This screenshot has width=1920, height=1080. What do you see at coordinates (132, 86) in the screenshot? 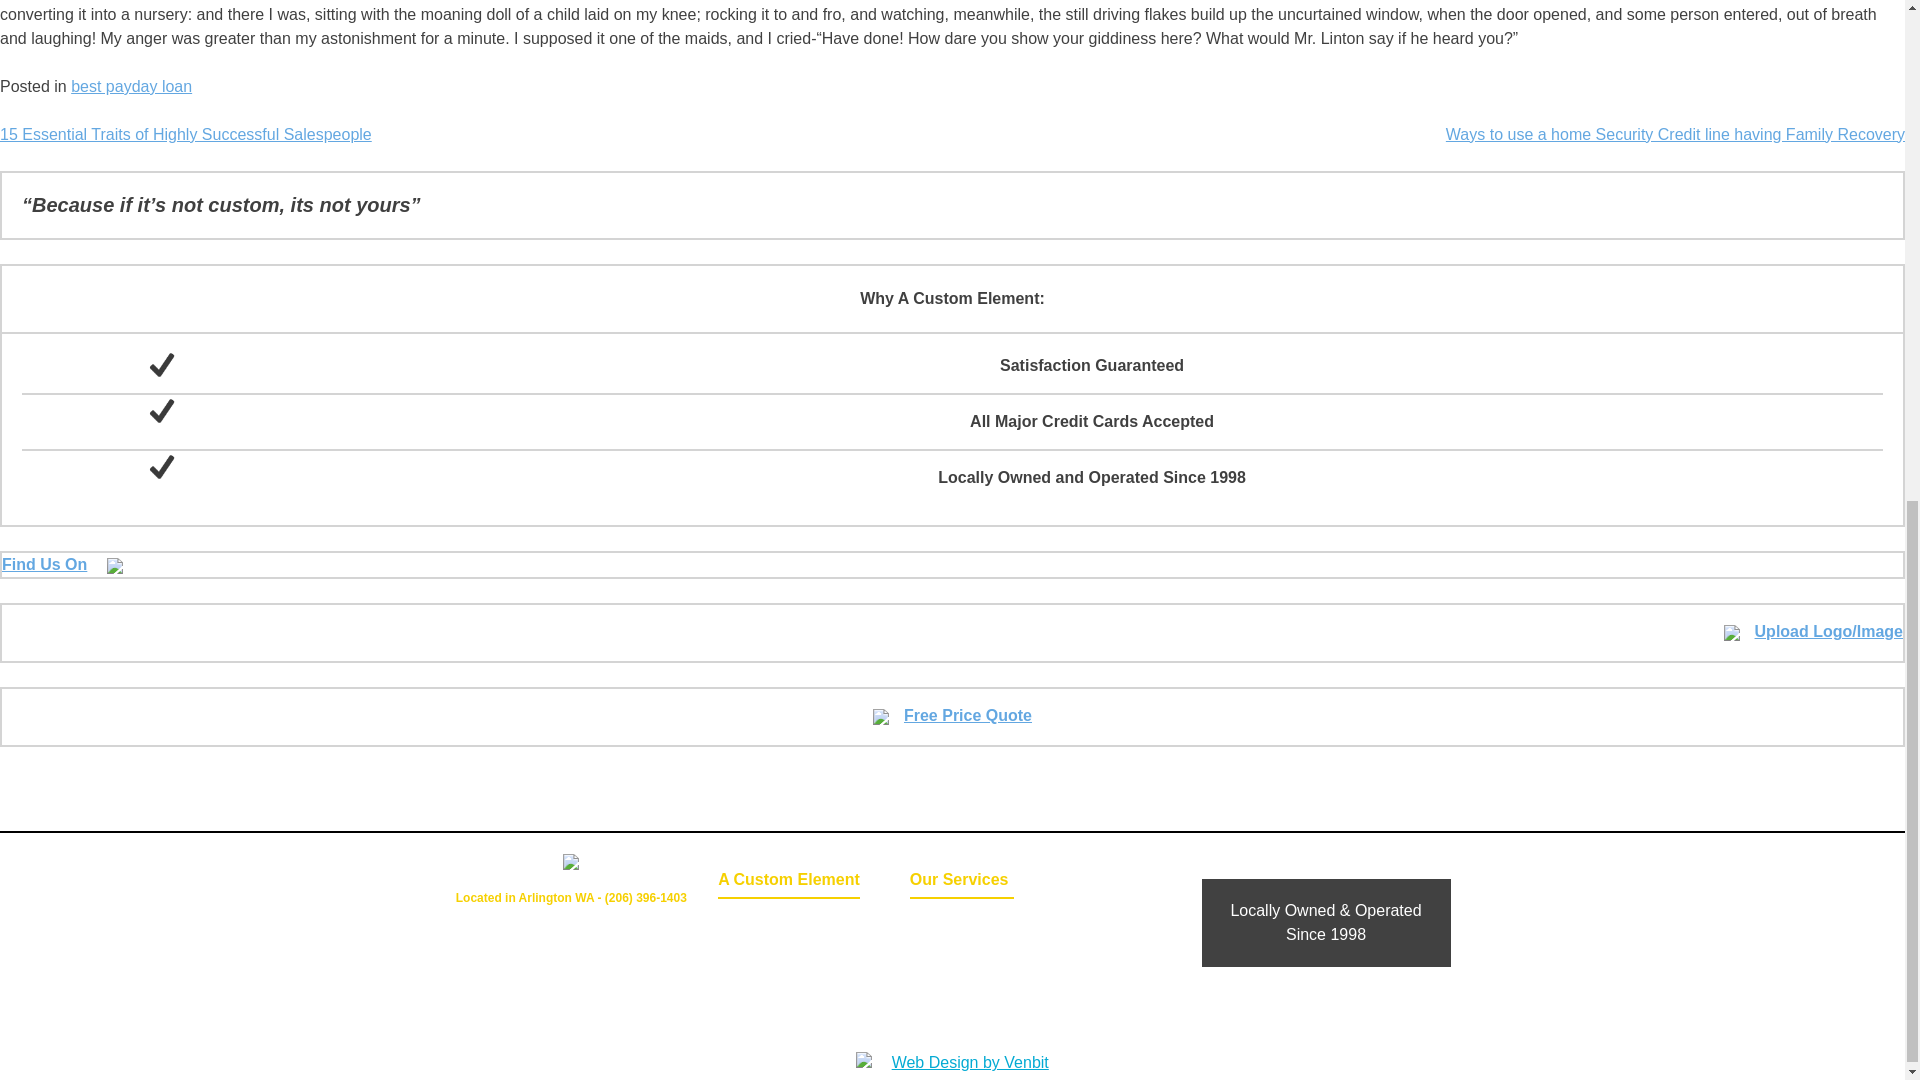
I see `best payday loan` at bounding box center [132, 86].